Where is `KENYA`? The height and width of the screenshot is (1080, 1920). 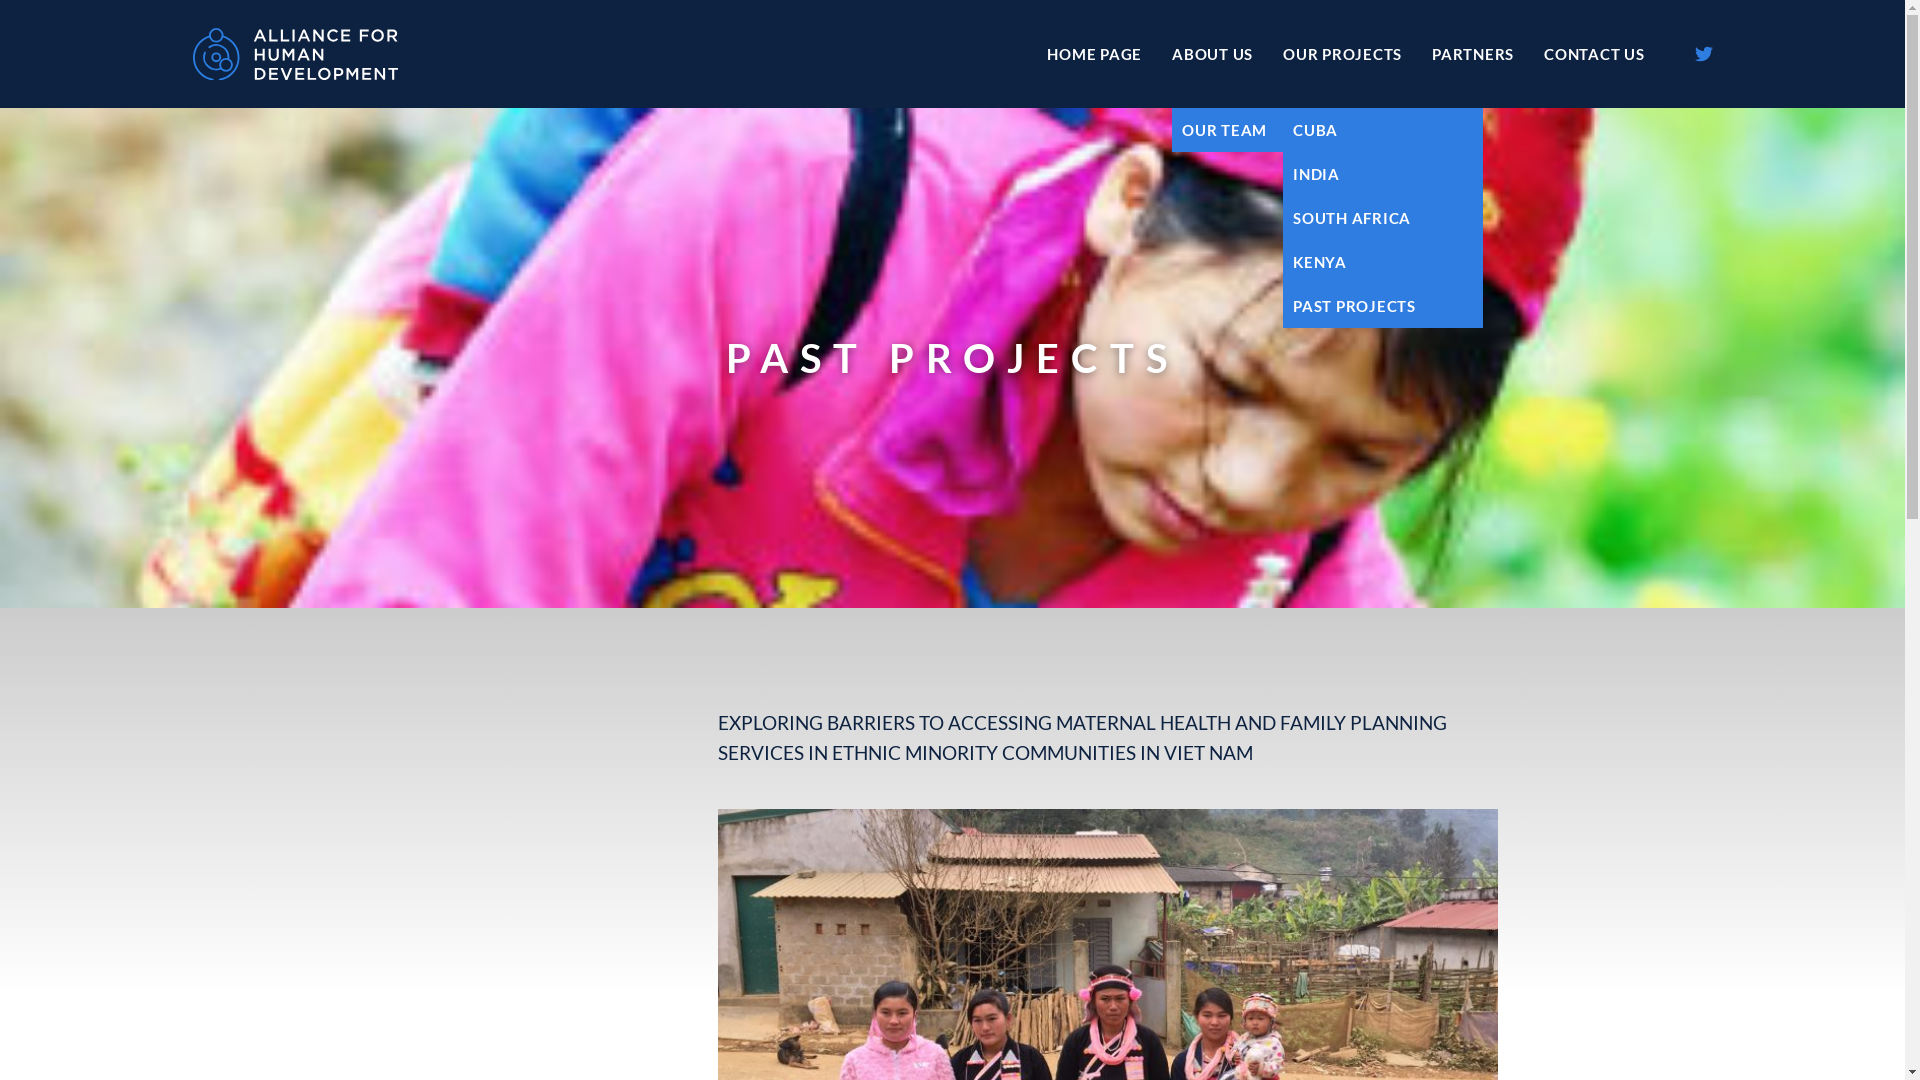
KENYA is located at coordinates (1368, 262).